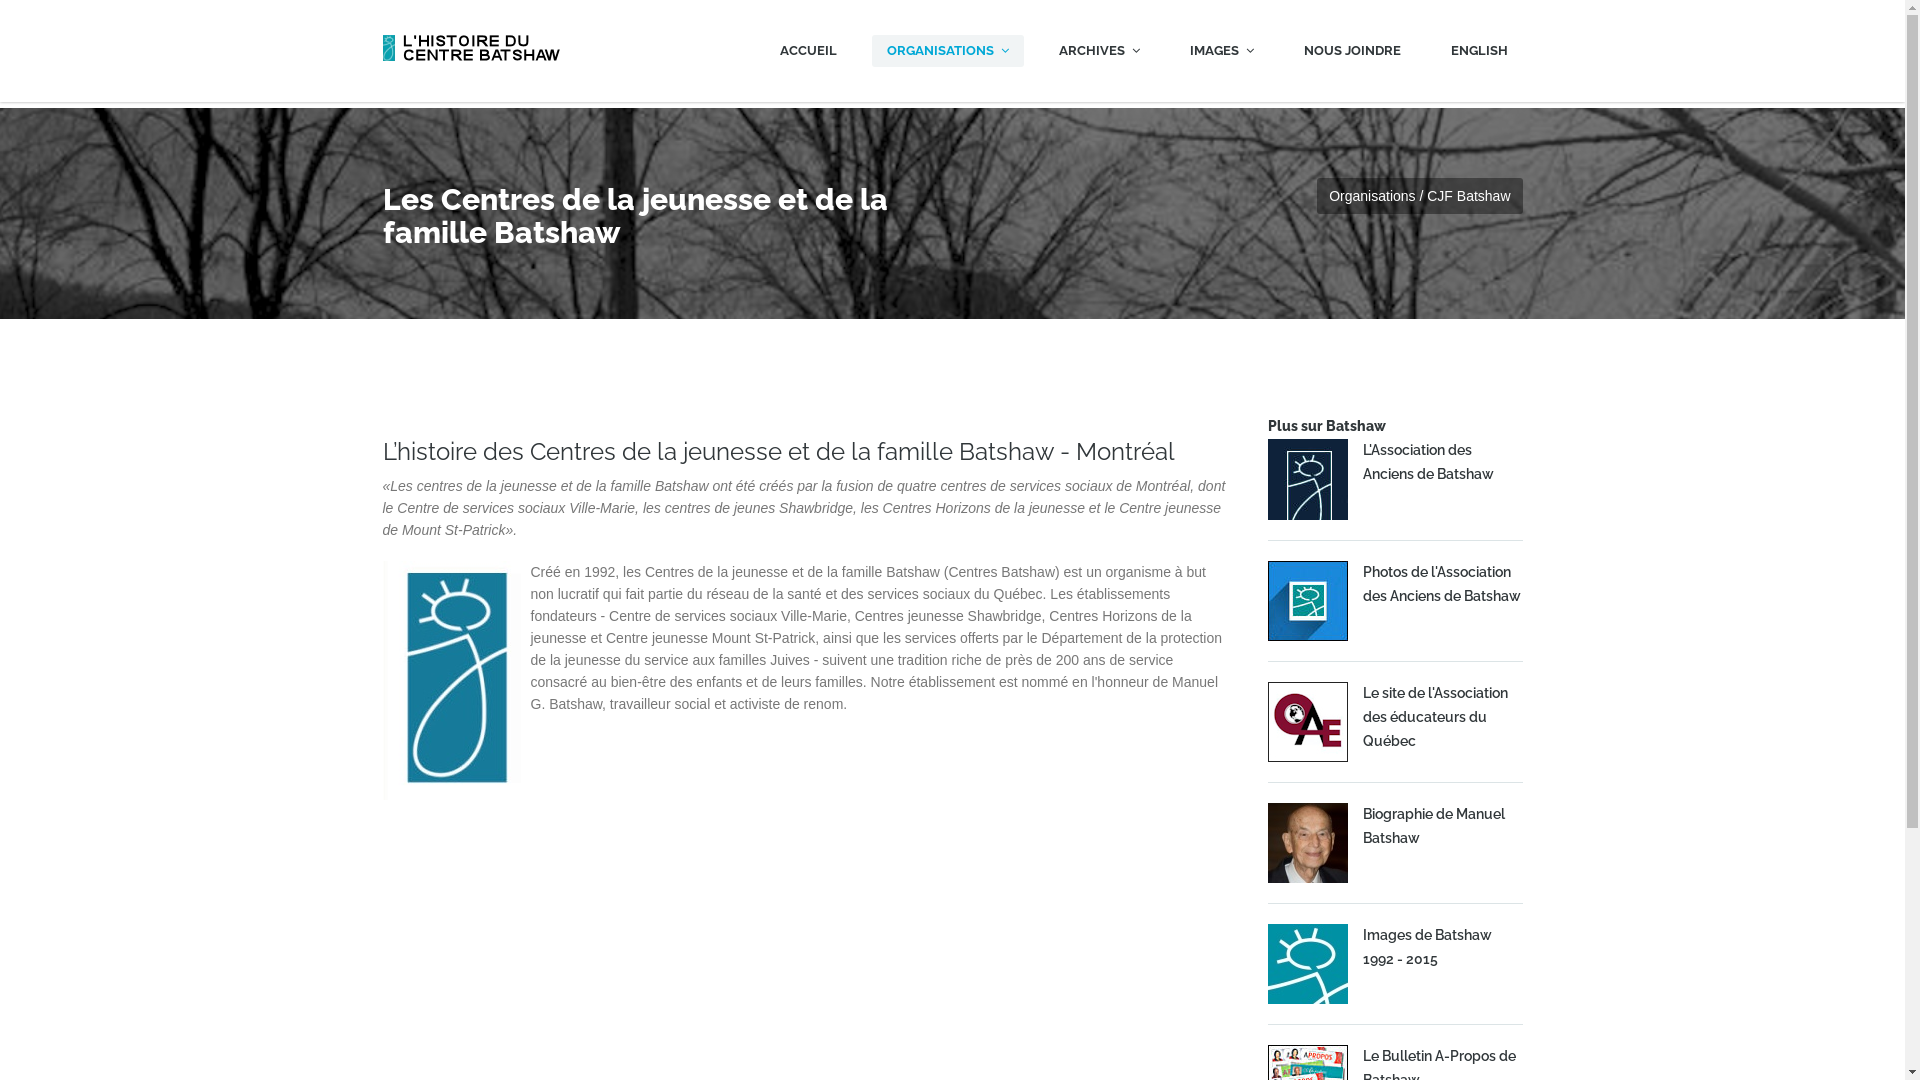  I want to click on ORGANISATIONS, so click(948, 51).